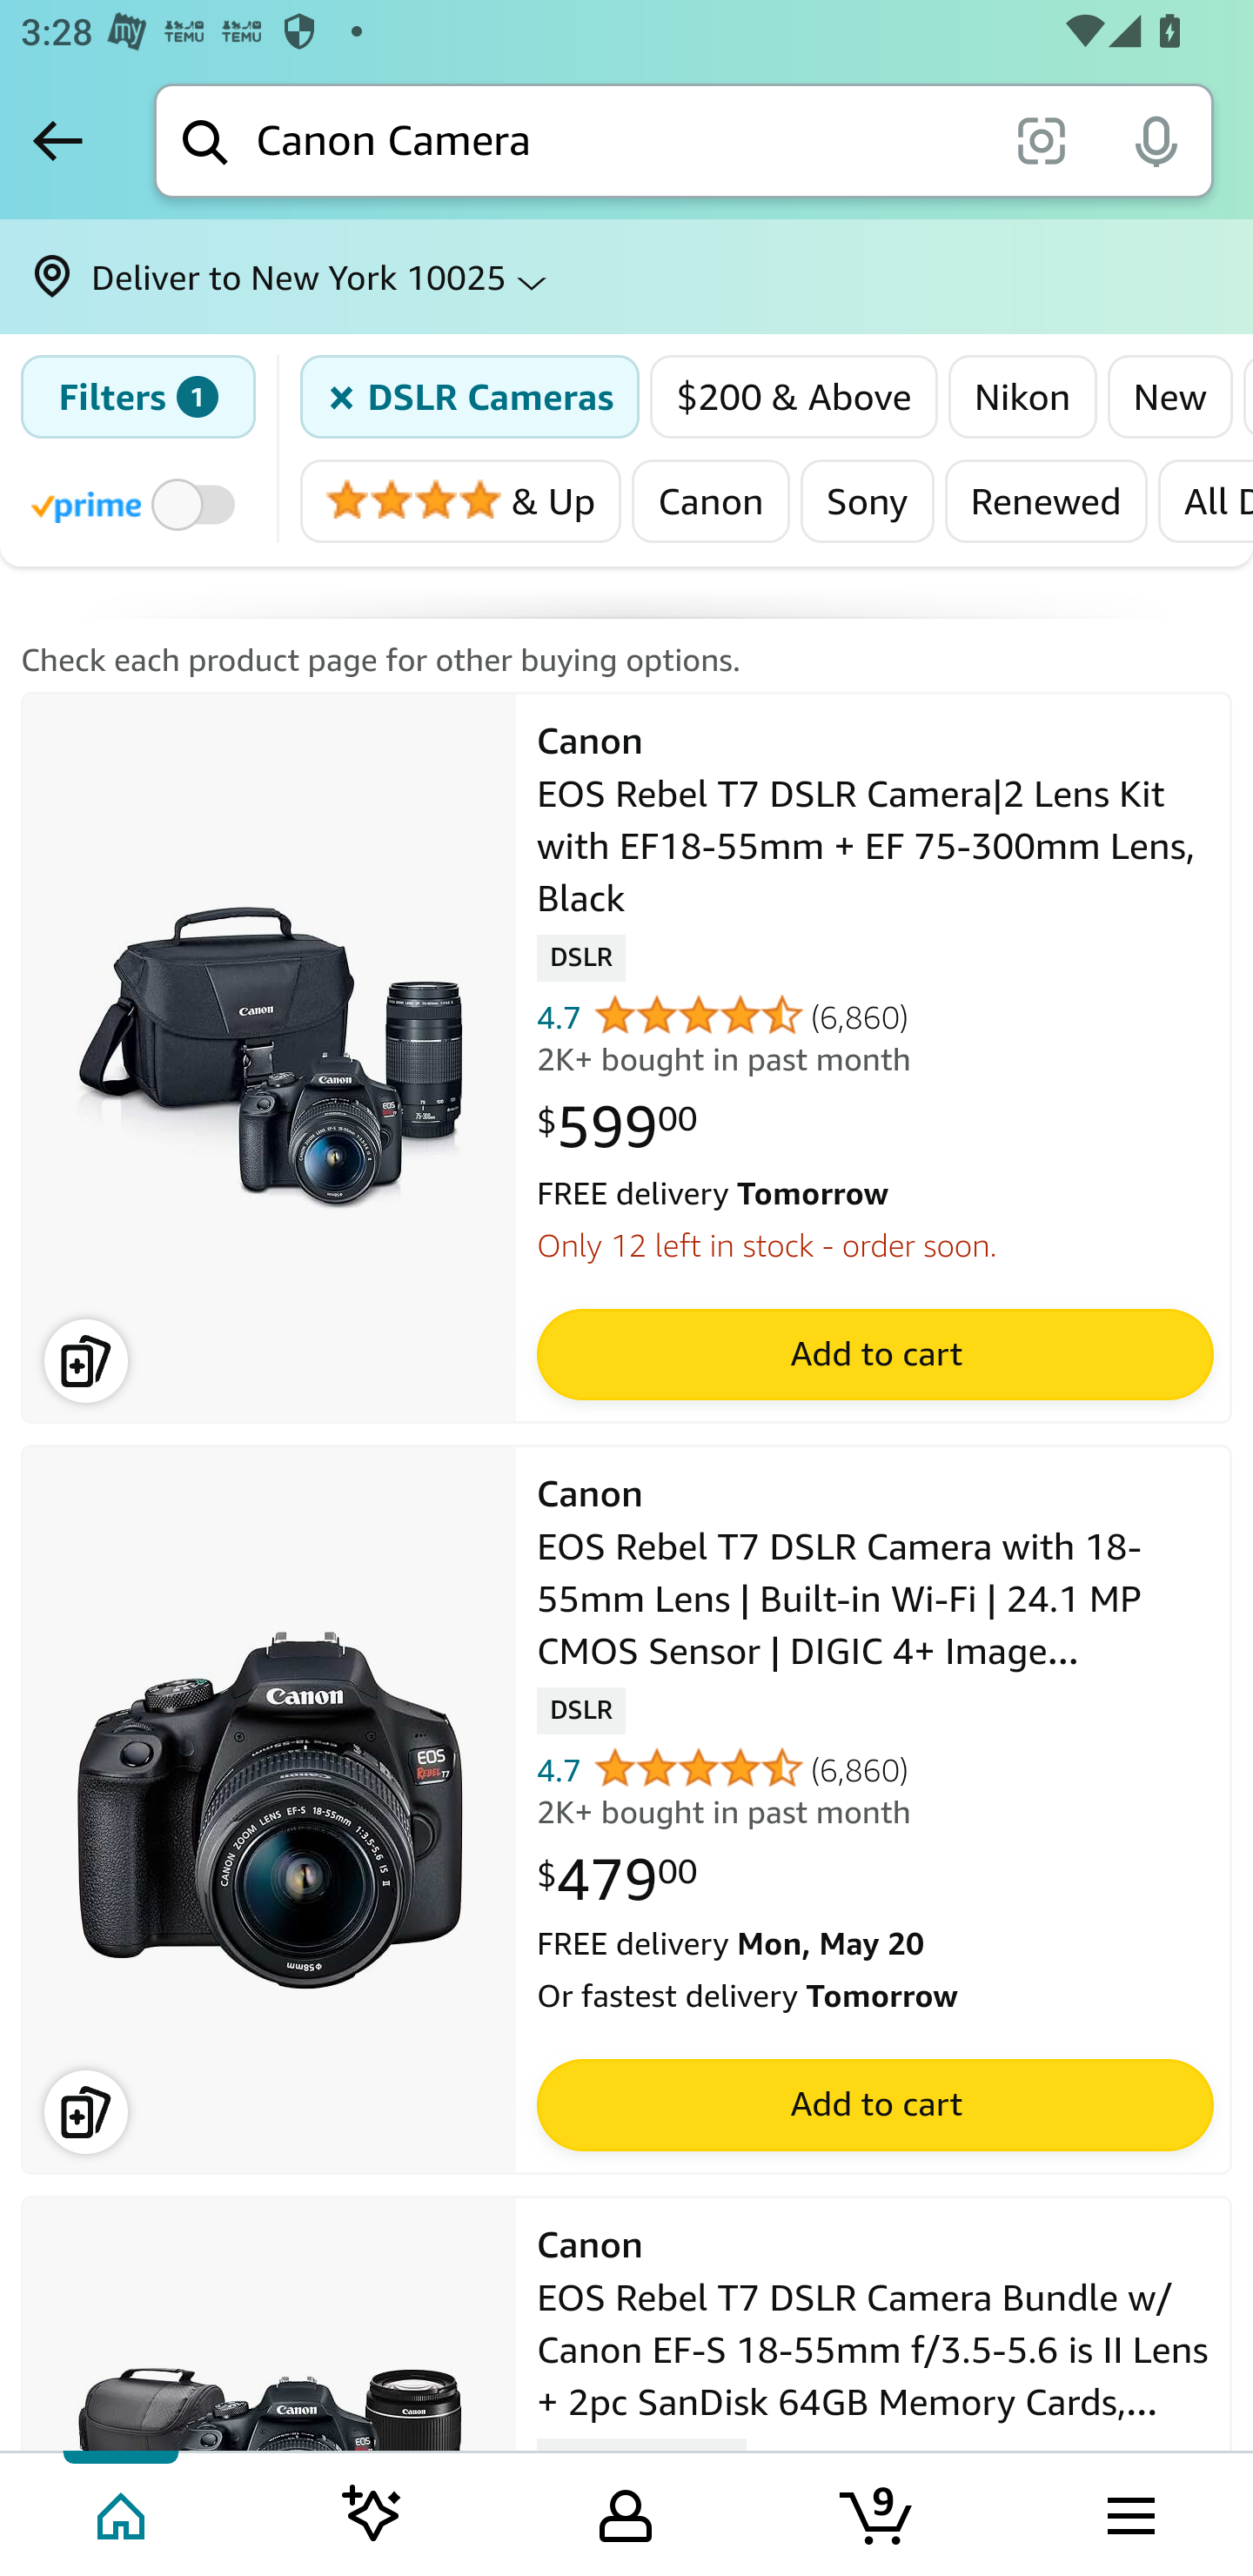 Image resolution: width=1253 pixels, height=2576 pixels. Describe the element at coordinates (137, 503) in the screenshot. I see `Toggle to filter by Prime products Prime Eligible` at that location.